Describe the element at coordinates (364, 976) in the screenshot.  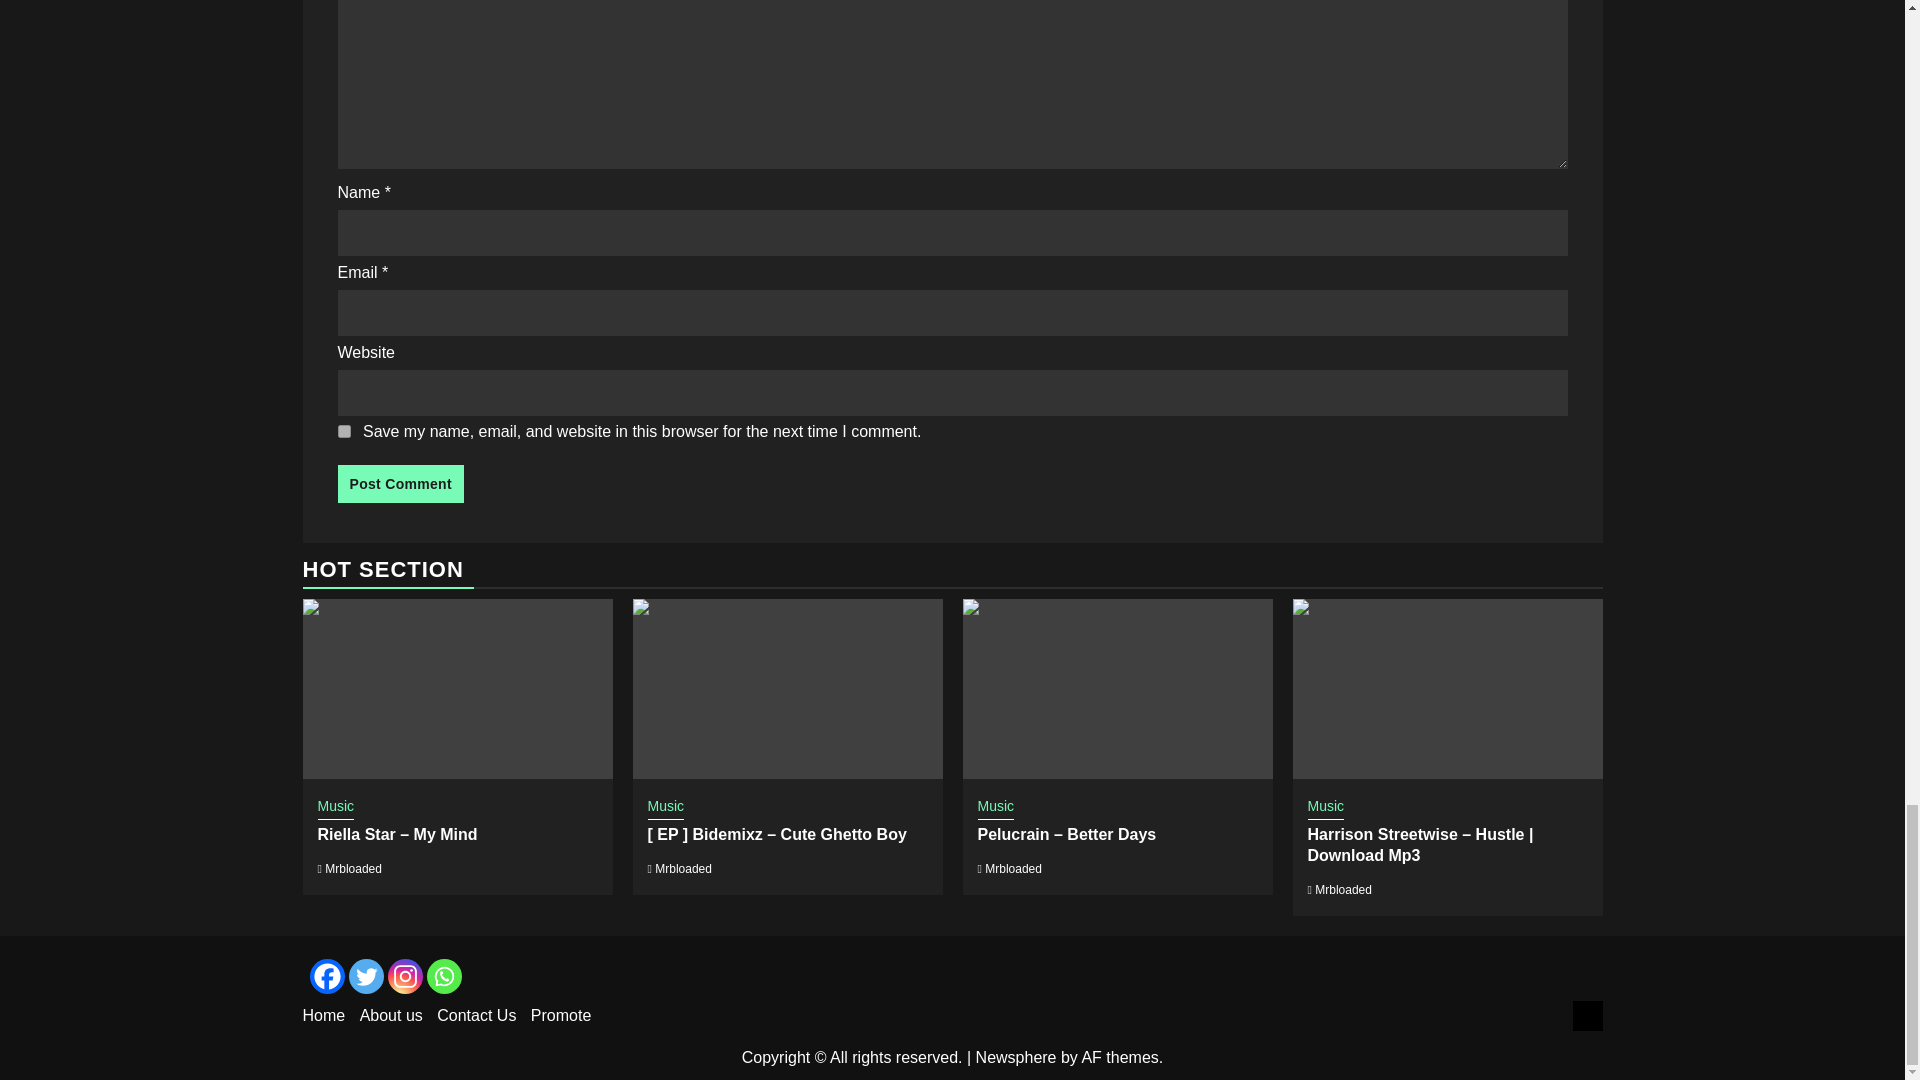
I see `Twitter` at that location.